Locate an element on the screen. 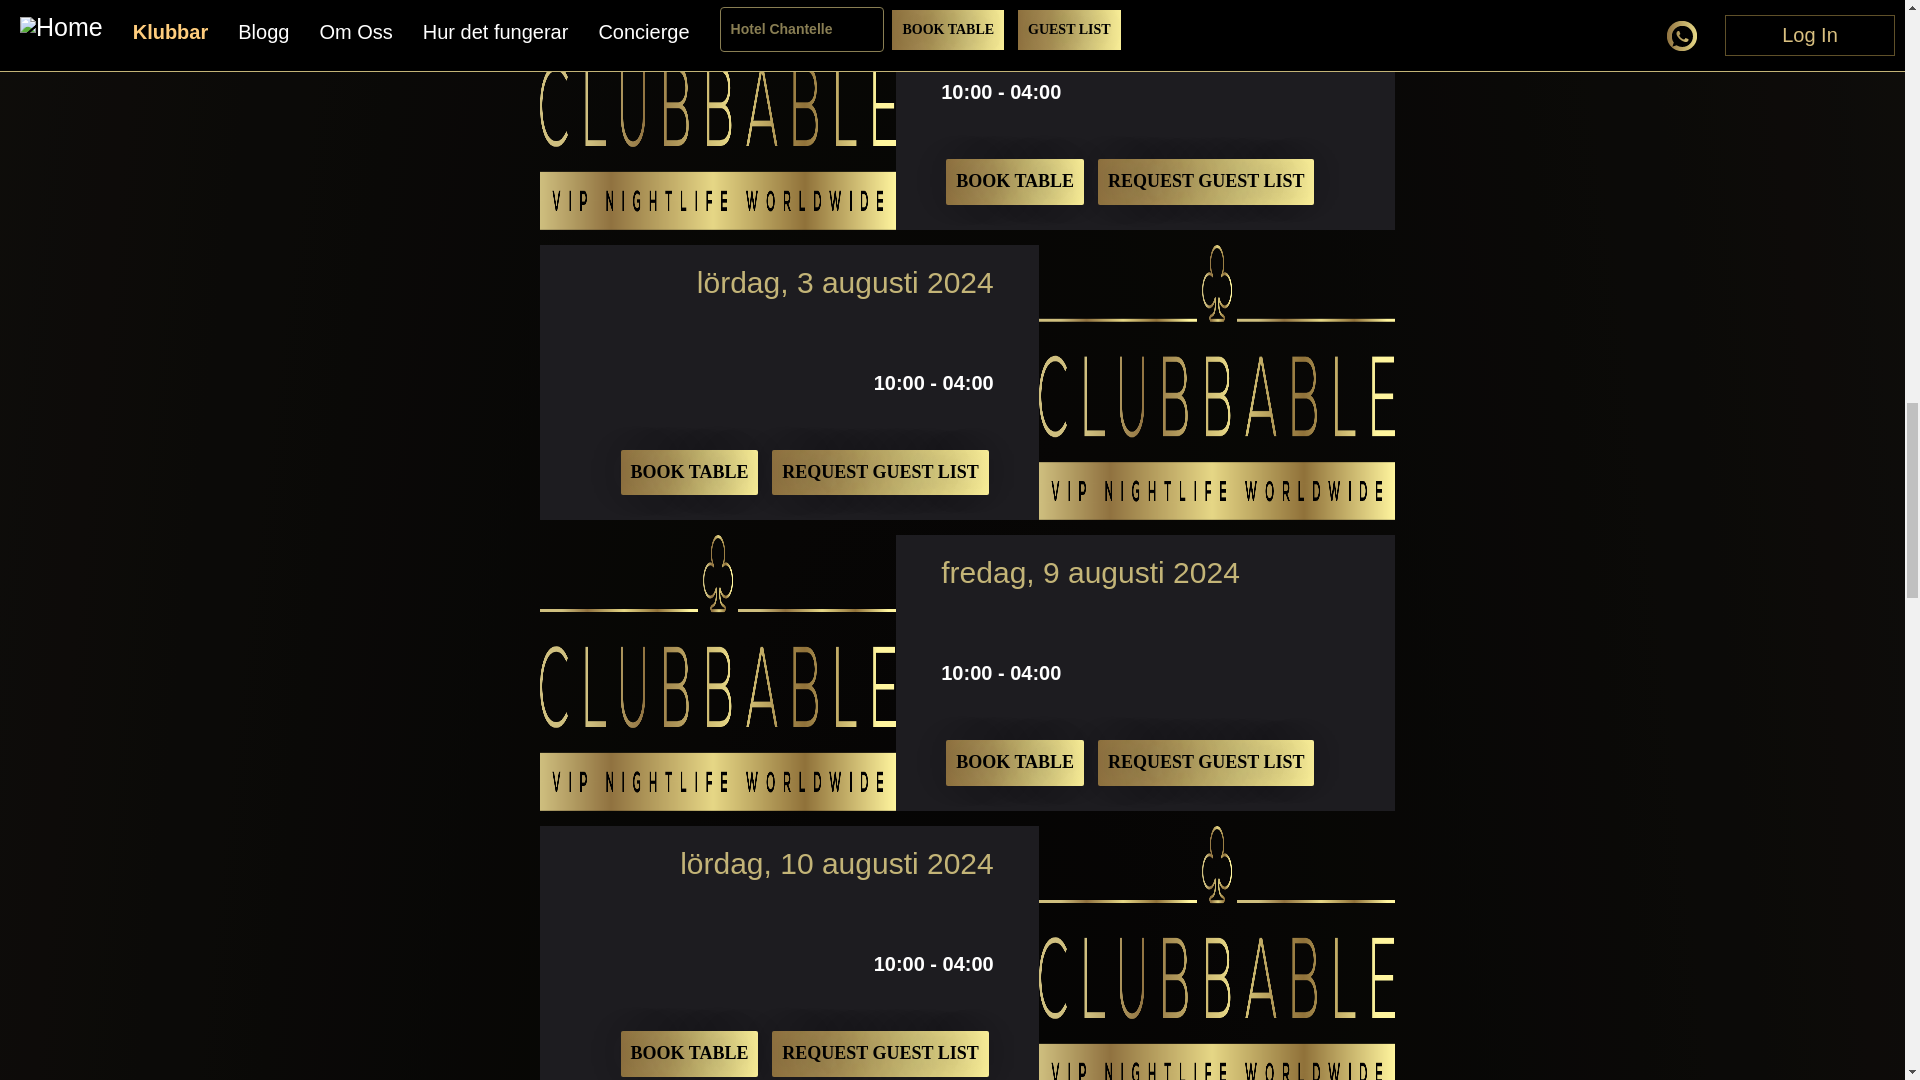  REQUEST GUEST LIST is located at coordinates (1206, 762).